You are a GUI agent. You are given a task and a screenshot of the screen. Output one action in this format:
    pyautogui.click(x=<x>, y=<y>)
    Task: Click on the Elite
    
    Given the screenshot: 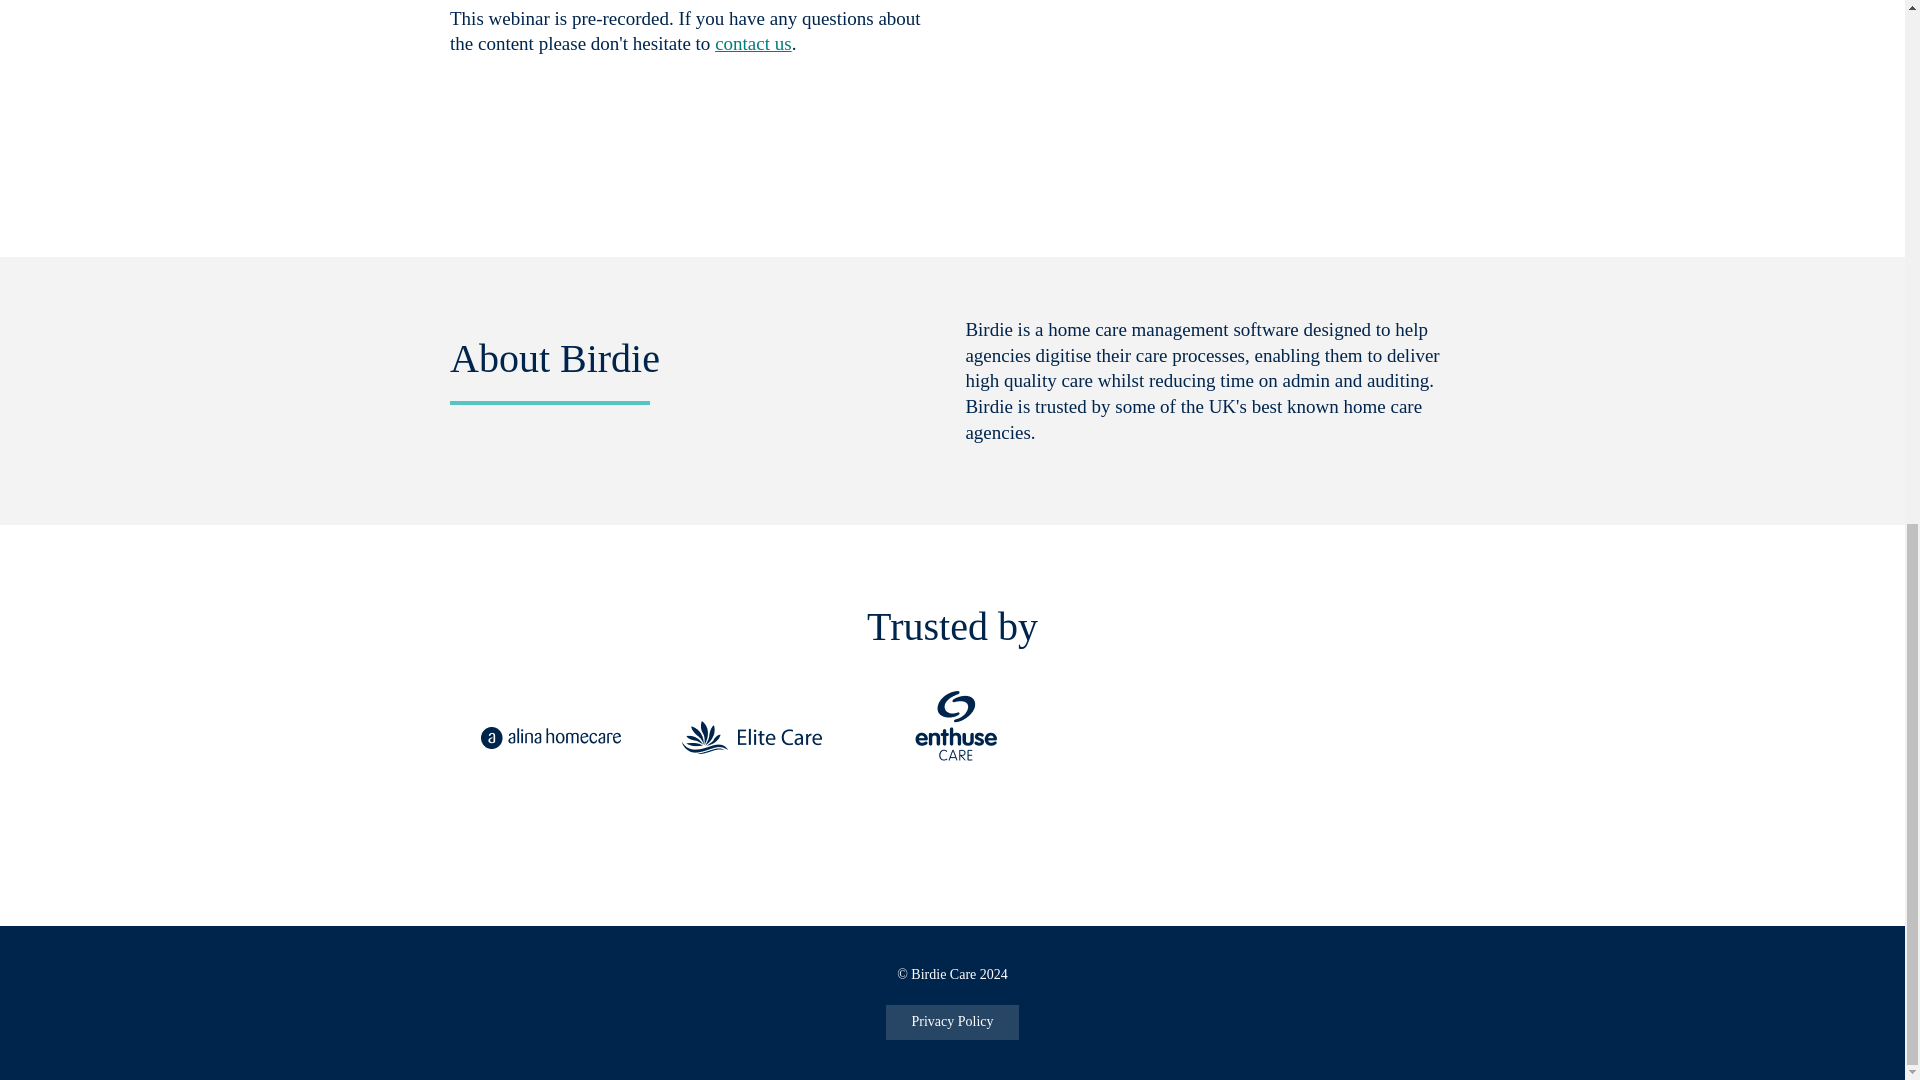 What is the action you would take?
    pyautogui.click(x=751, y=739)
    